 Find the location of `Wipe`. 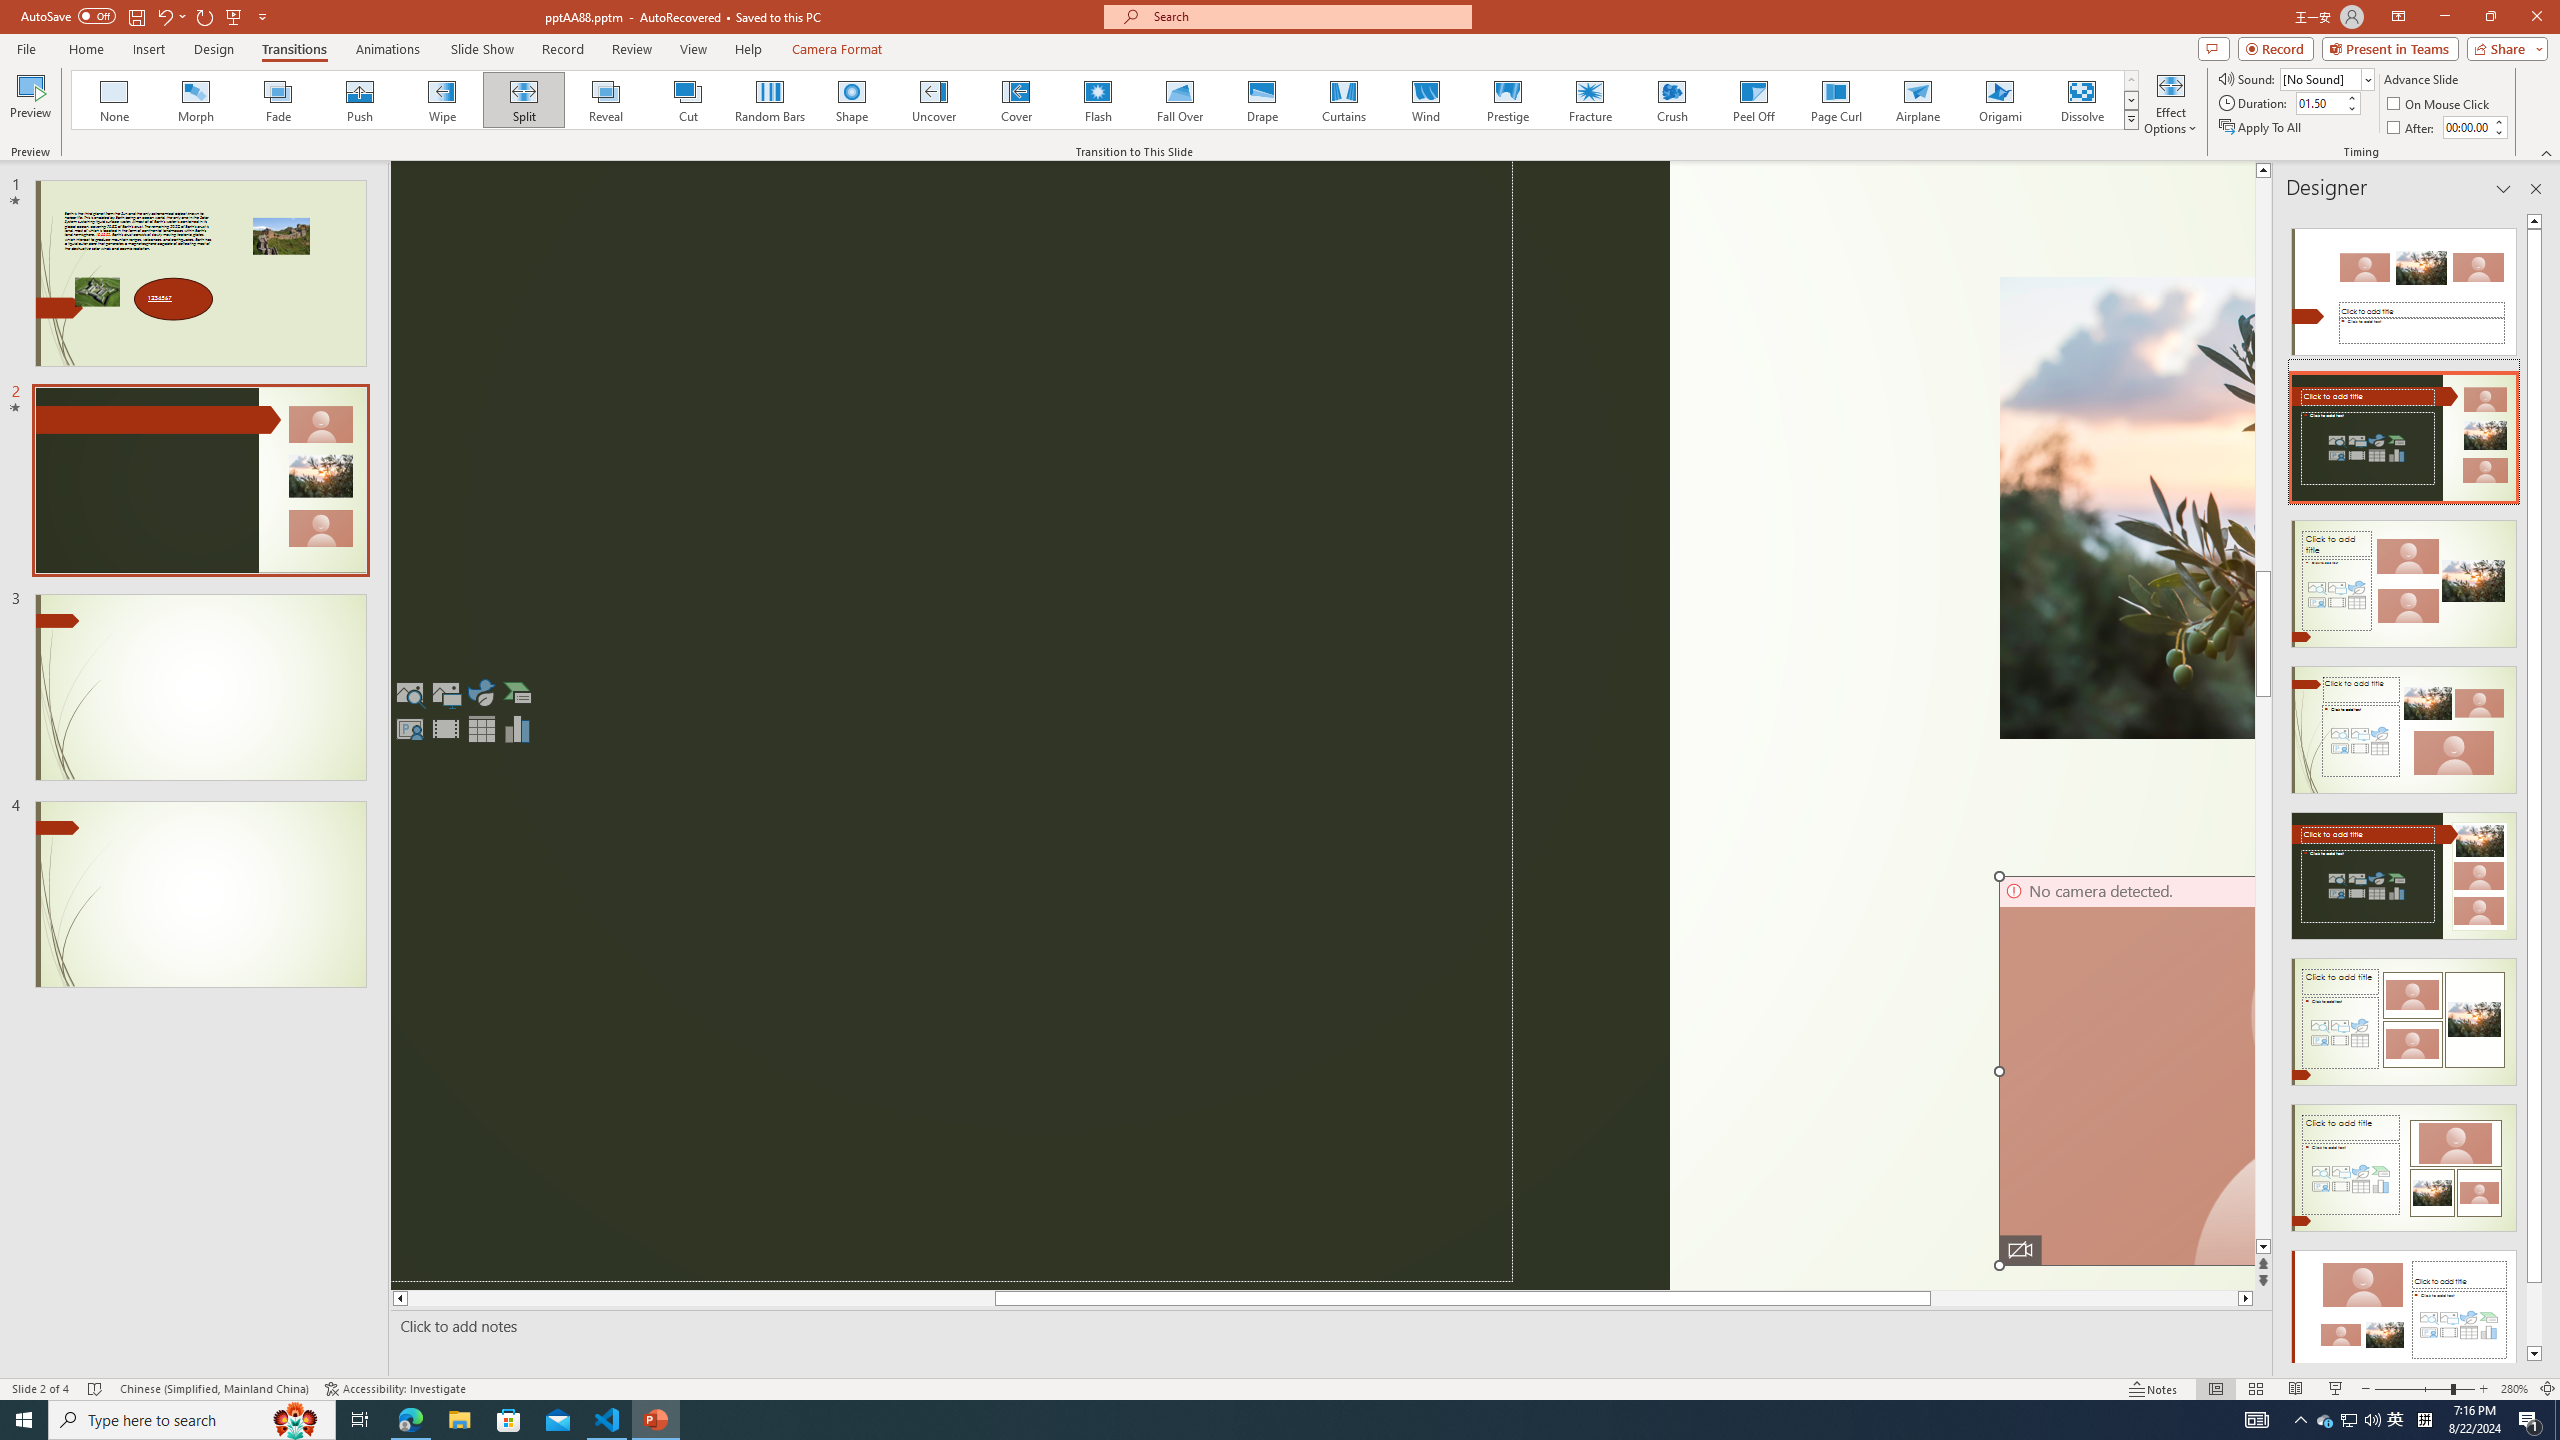

Wipe is located at coordinates (442, 100).